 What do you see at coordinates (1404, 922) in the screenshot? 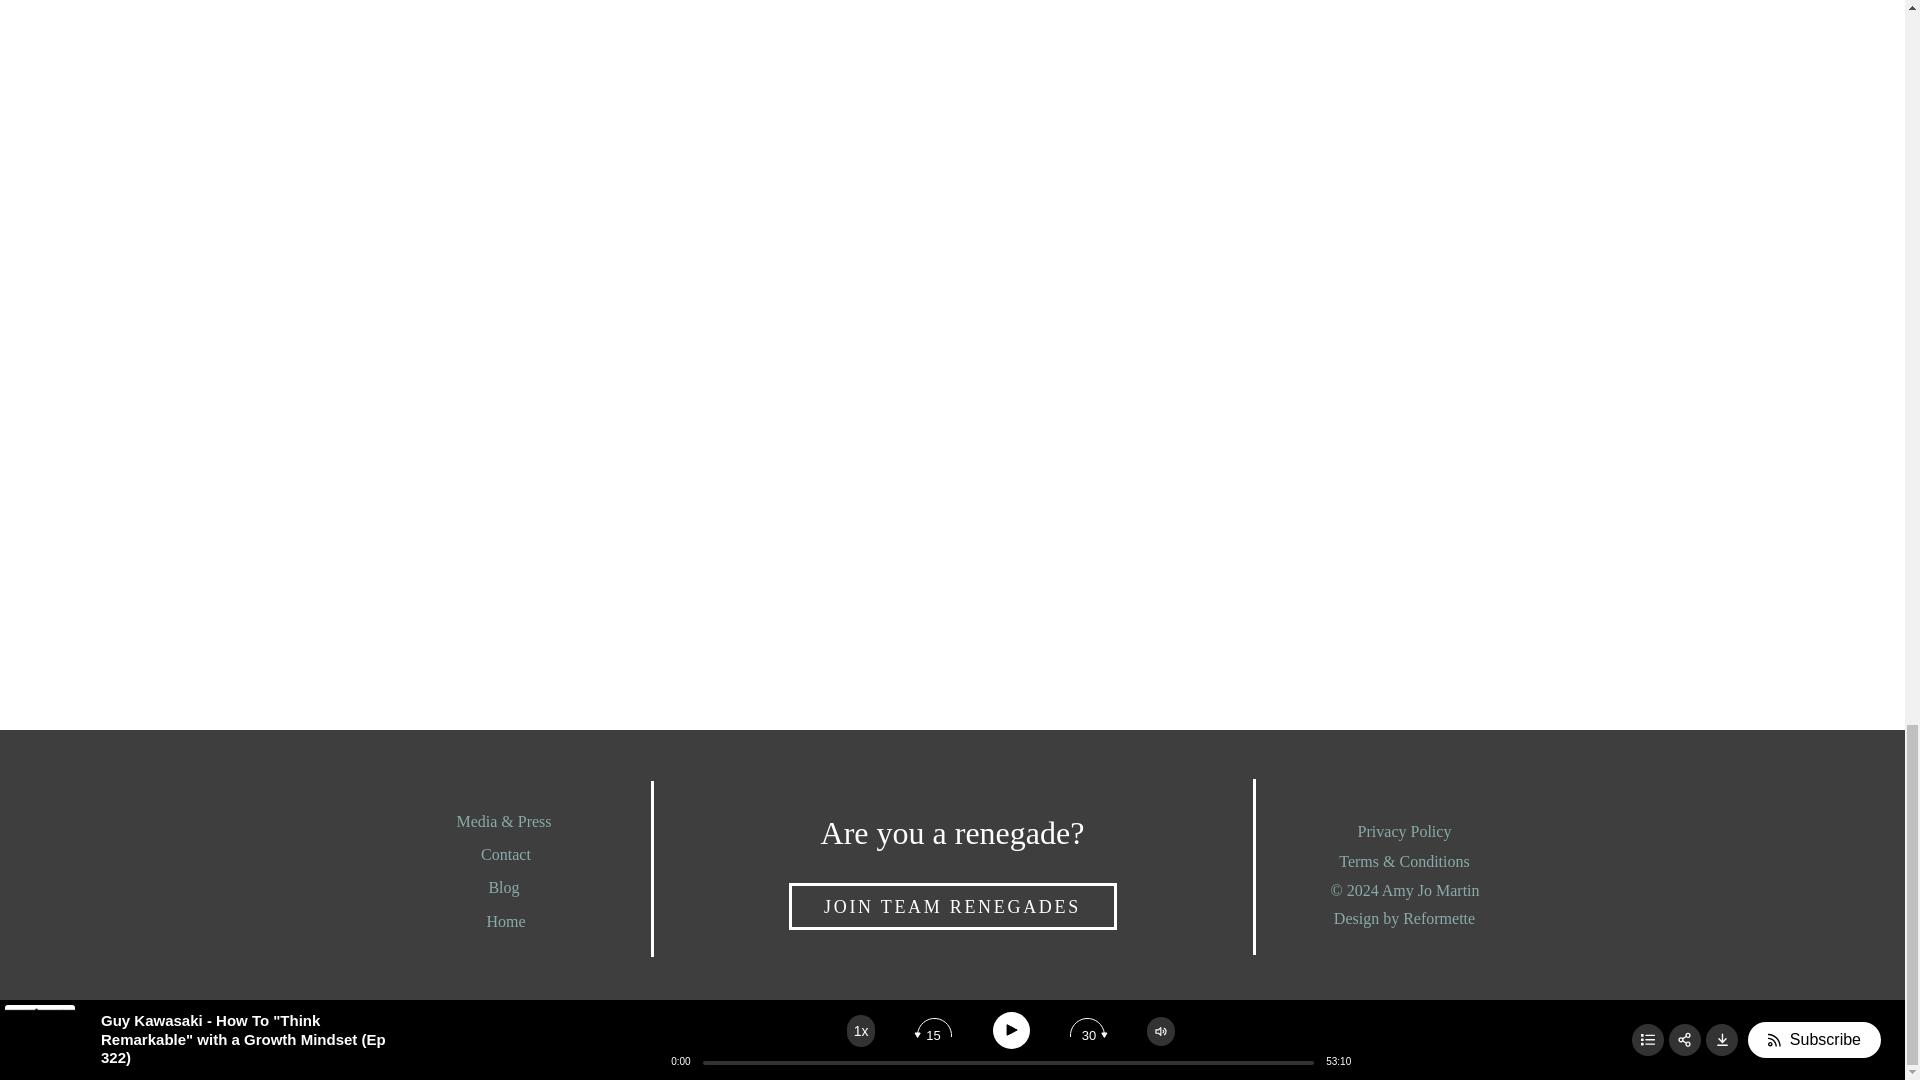
I see `Design by Reformette` at bounding box center [1404, 922].